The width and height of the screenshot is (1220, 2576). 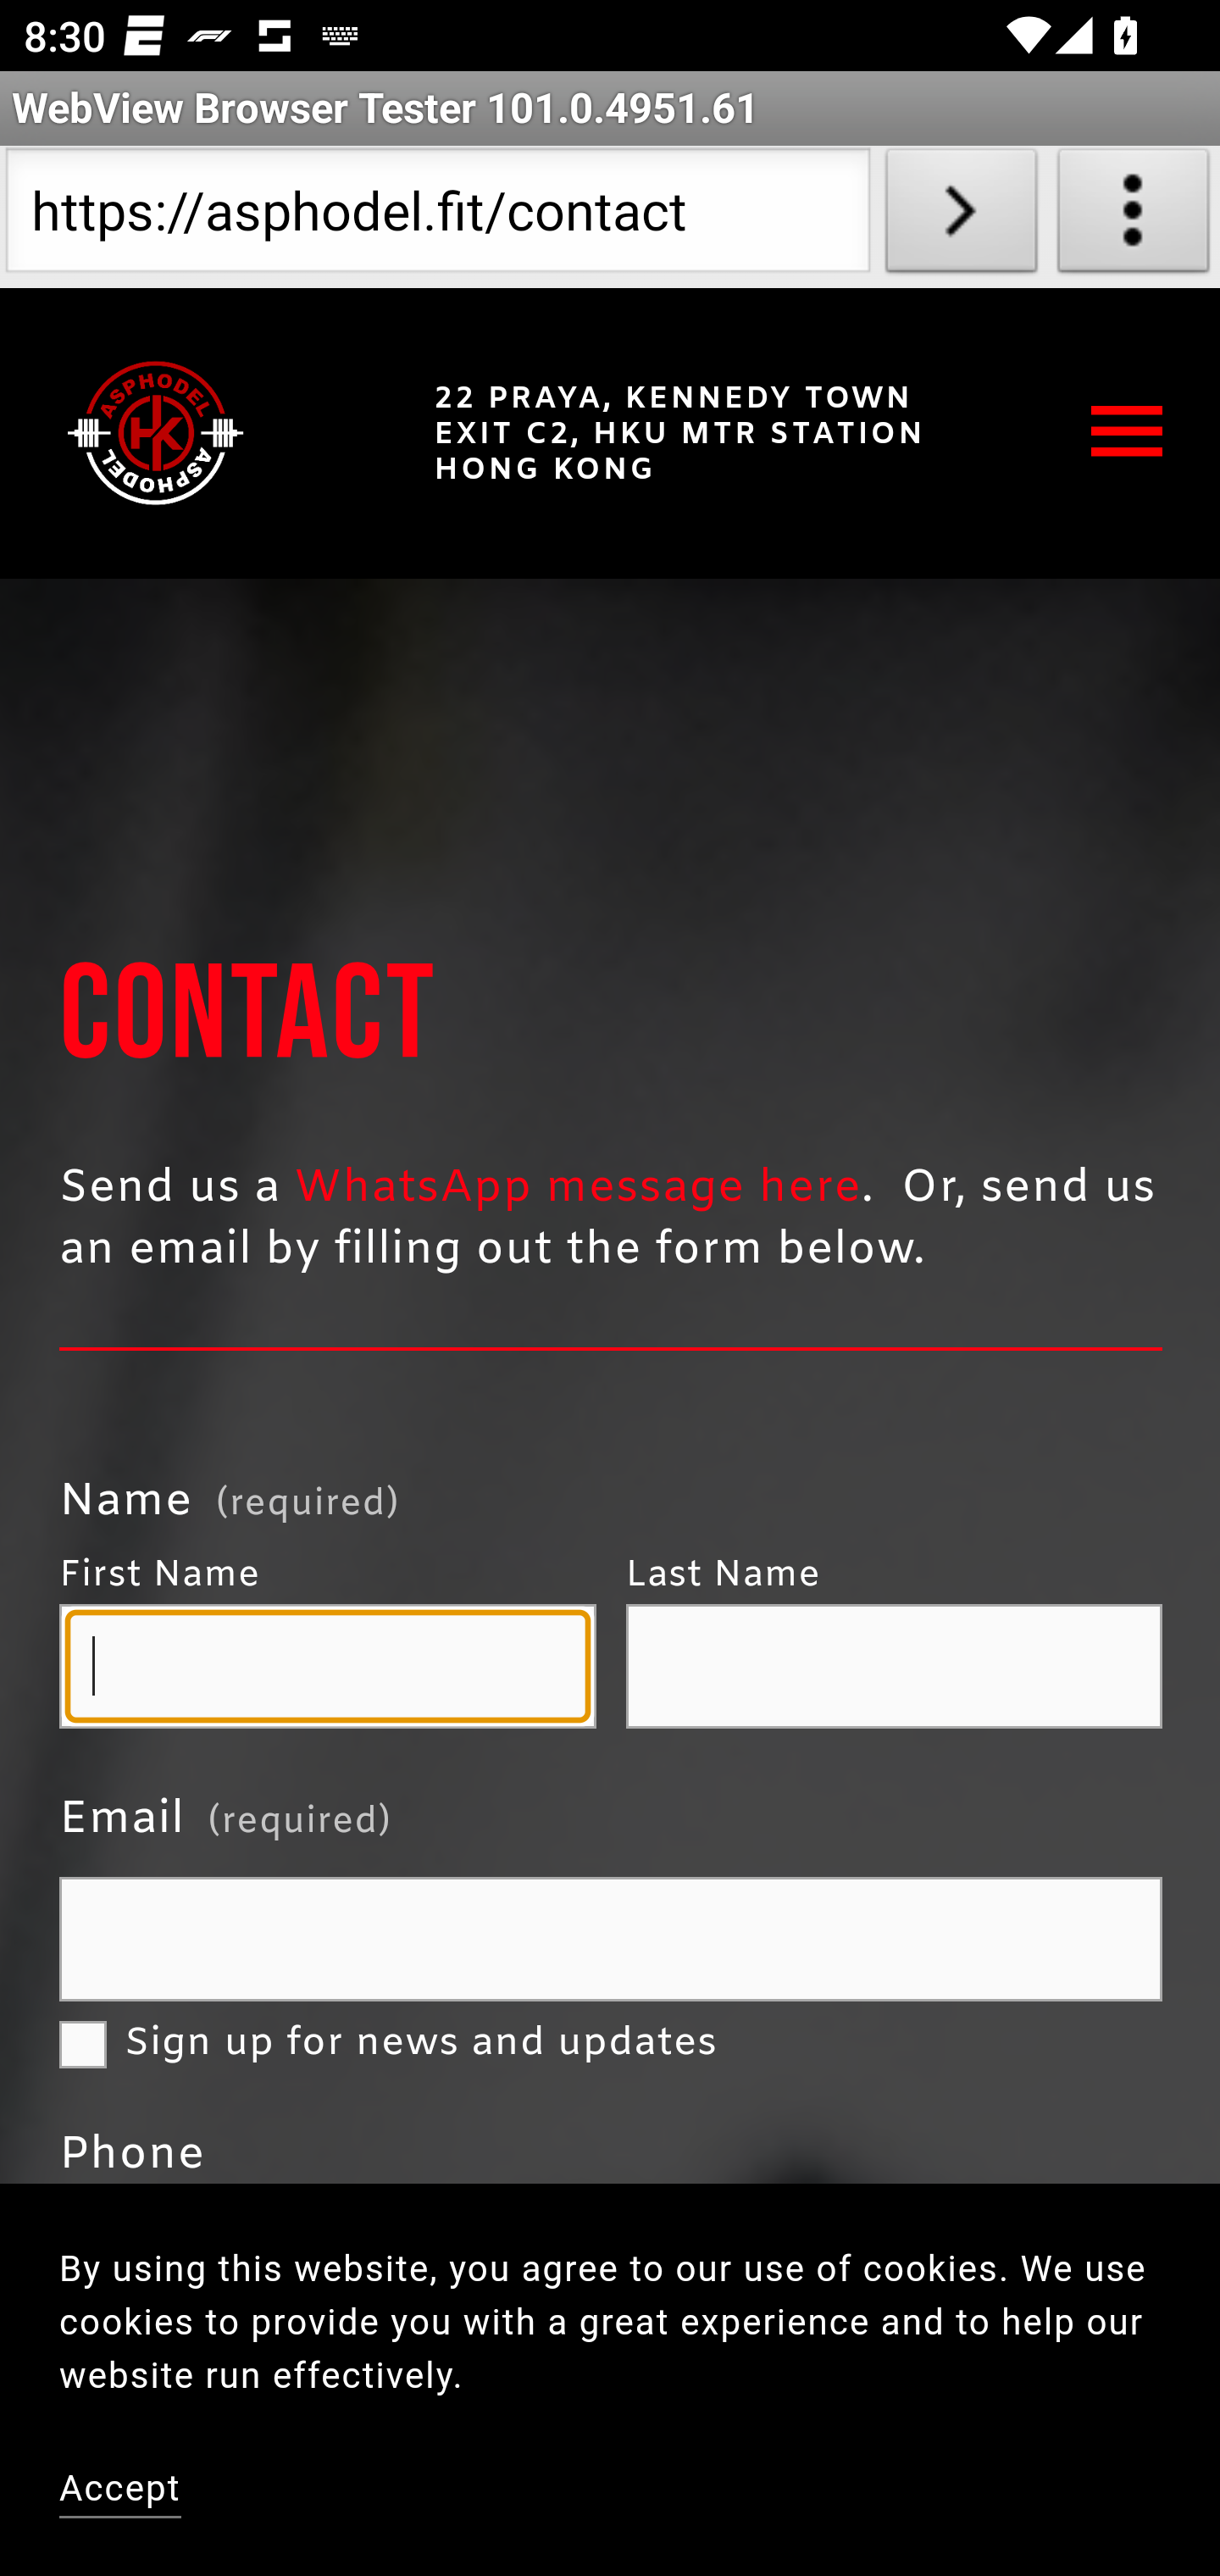 What do you see at coordinates (437, 217) in the screenshot?
I see `https://asphodel.fit/contact` at bounding box center [437, 217].